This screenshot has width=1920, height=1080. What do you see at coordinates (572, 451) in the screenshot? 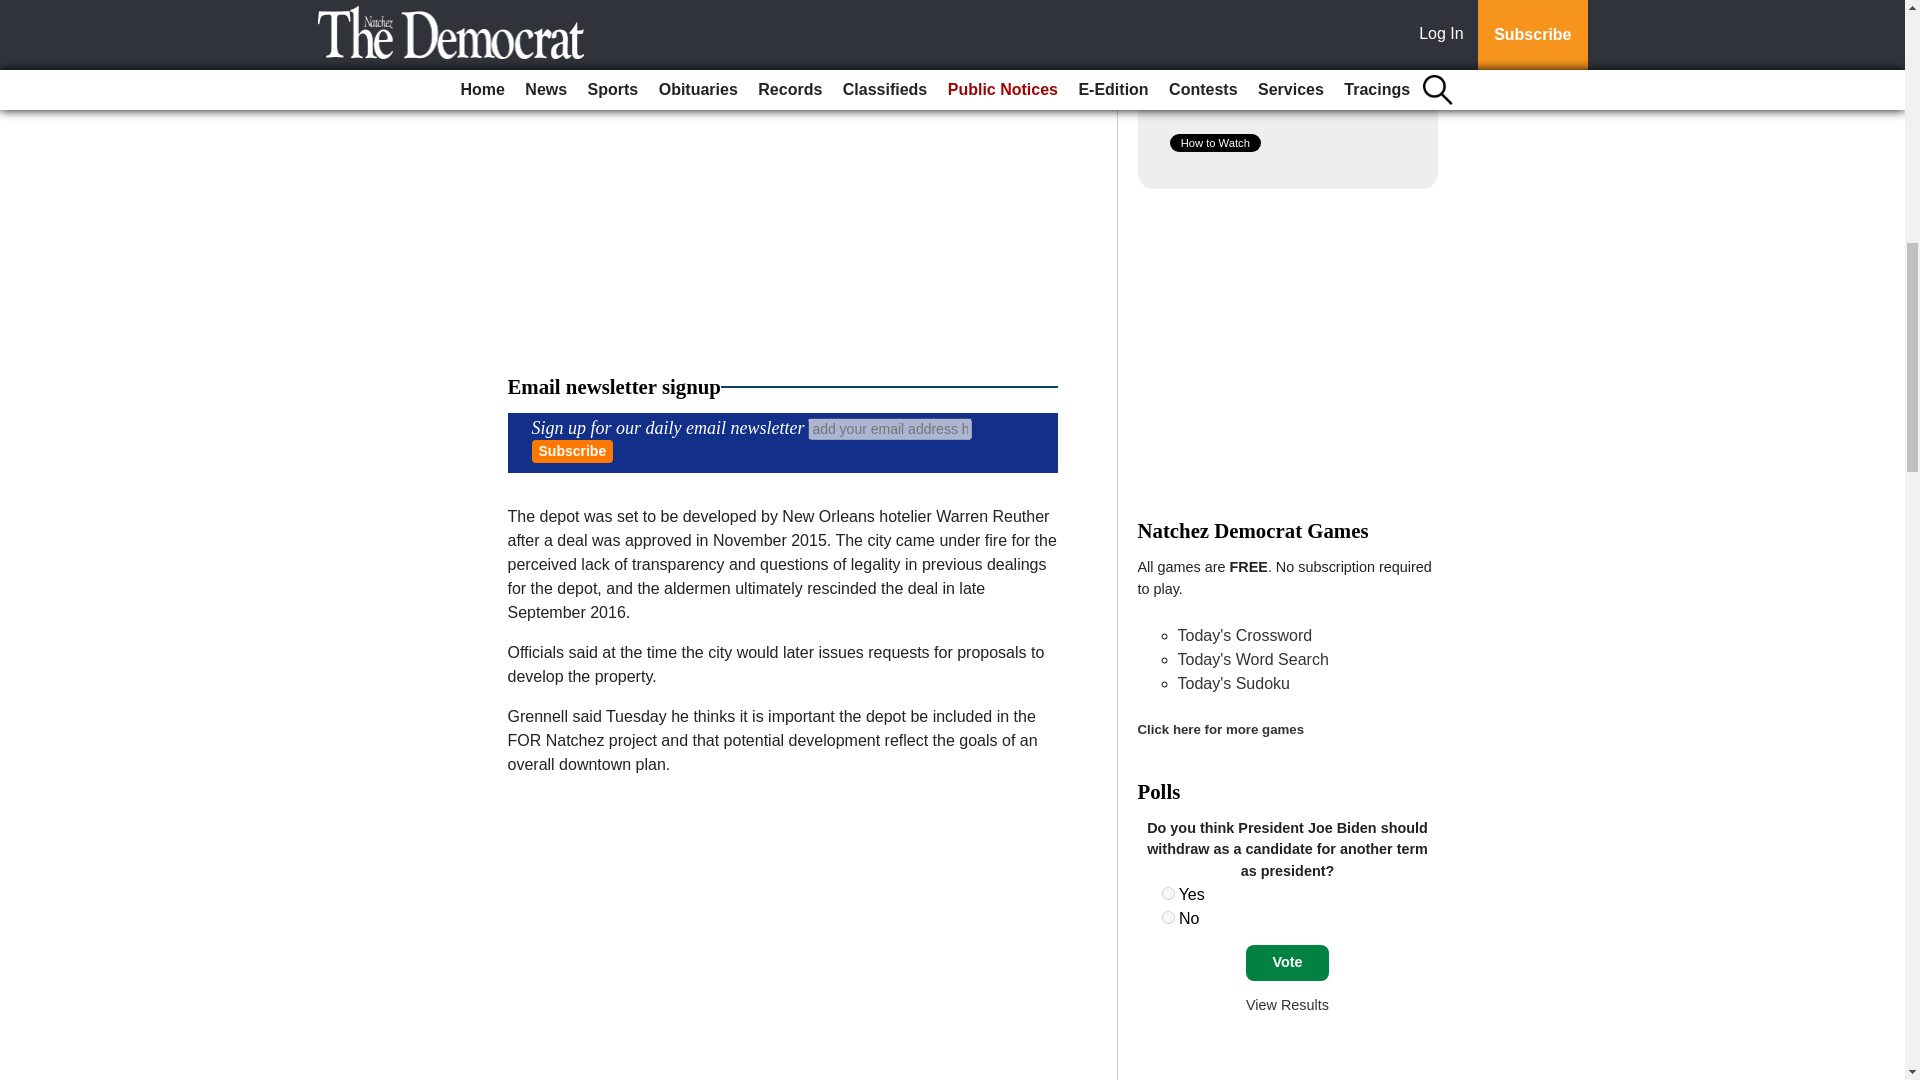
I see `Subscribe` at bounding box center [572, 451].